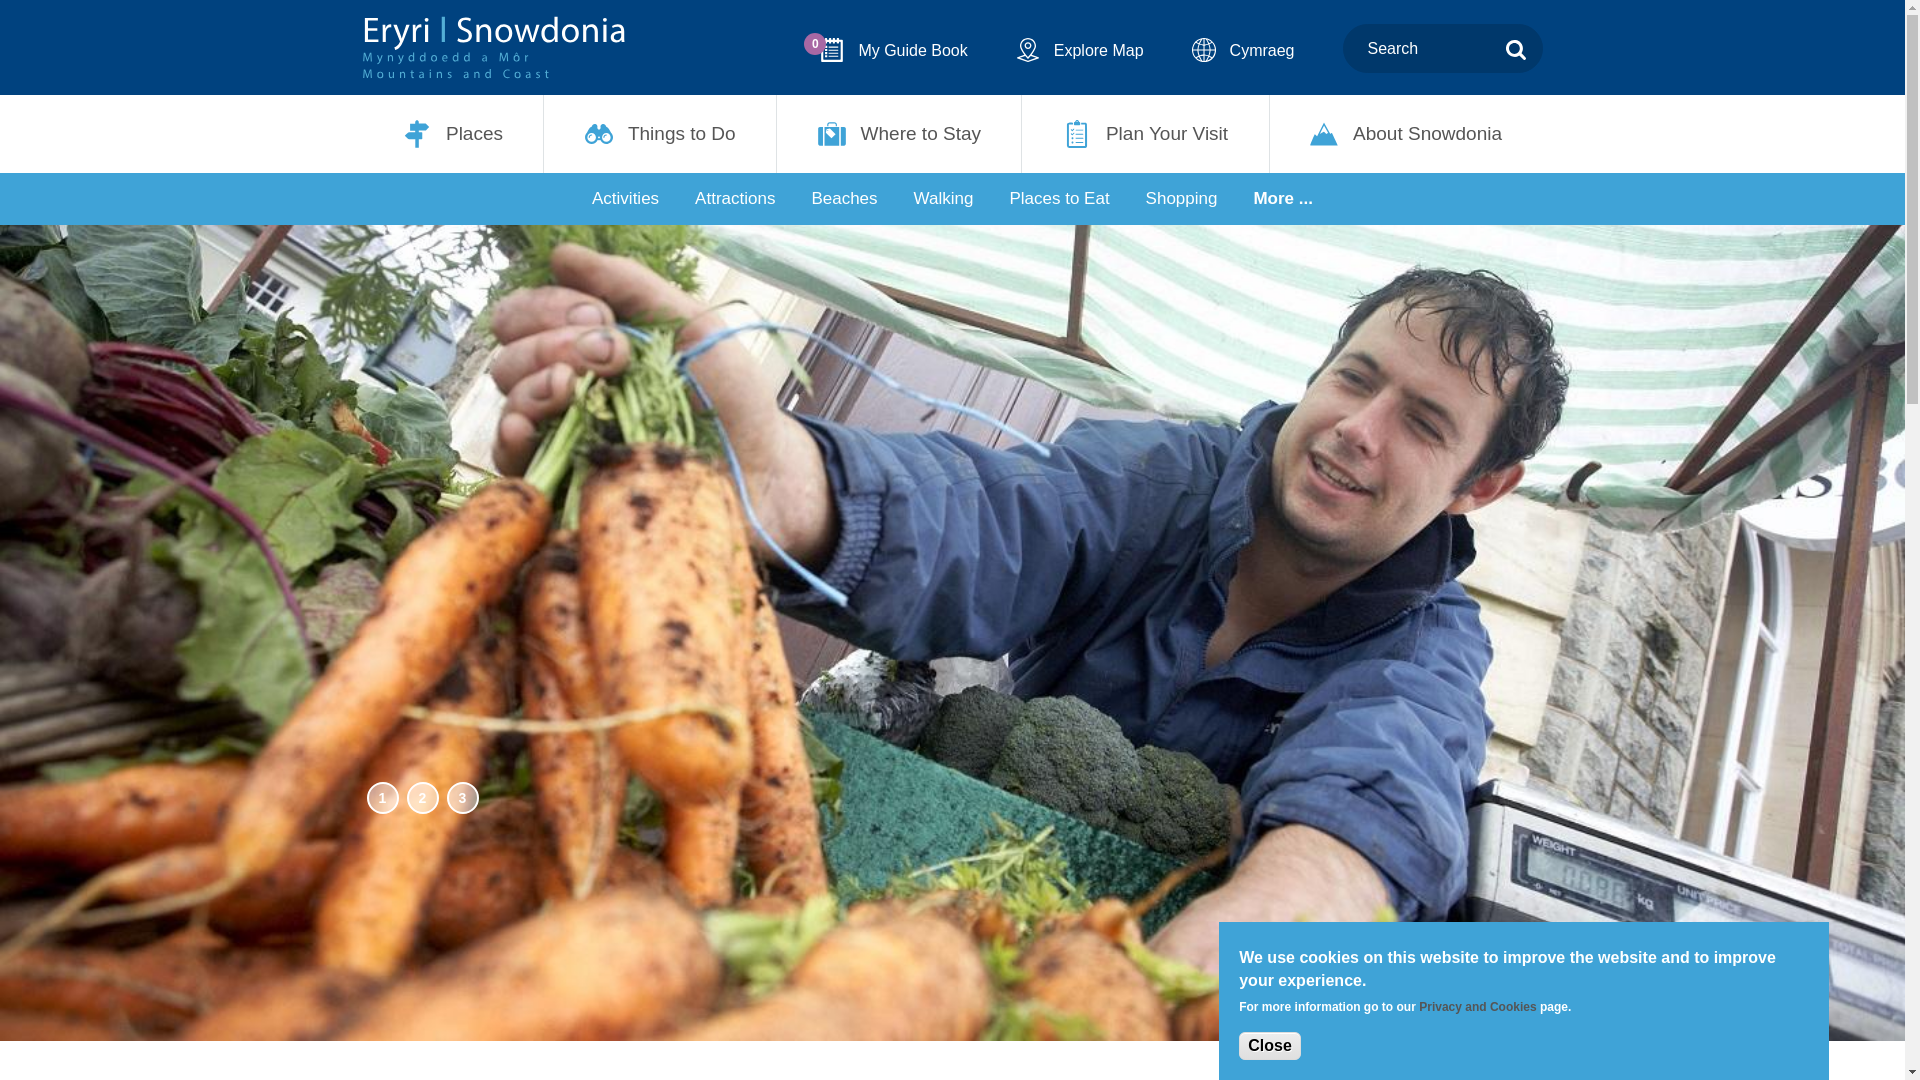  What do you see at coordinates (734, 198) in the screenshot?
I see `Attractions` at bounding box center [734, 198].